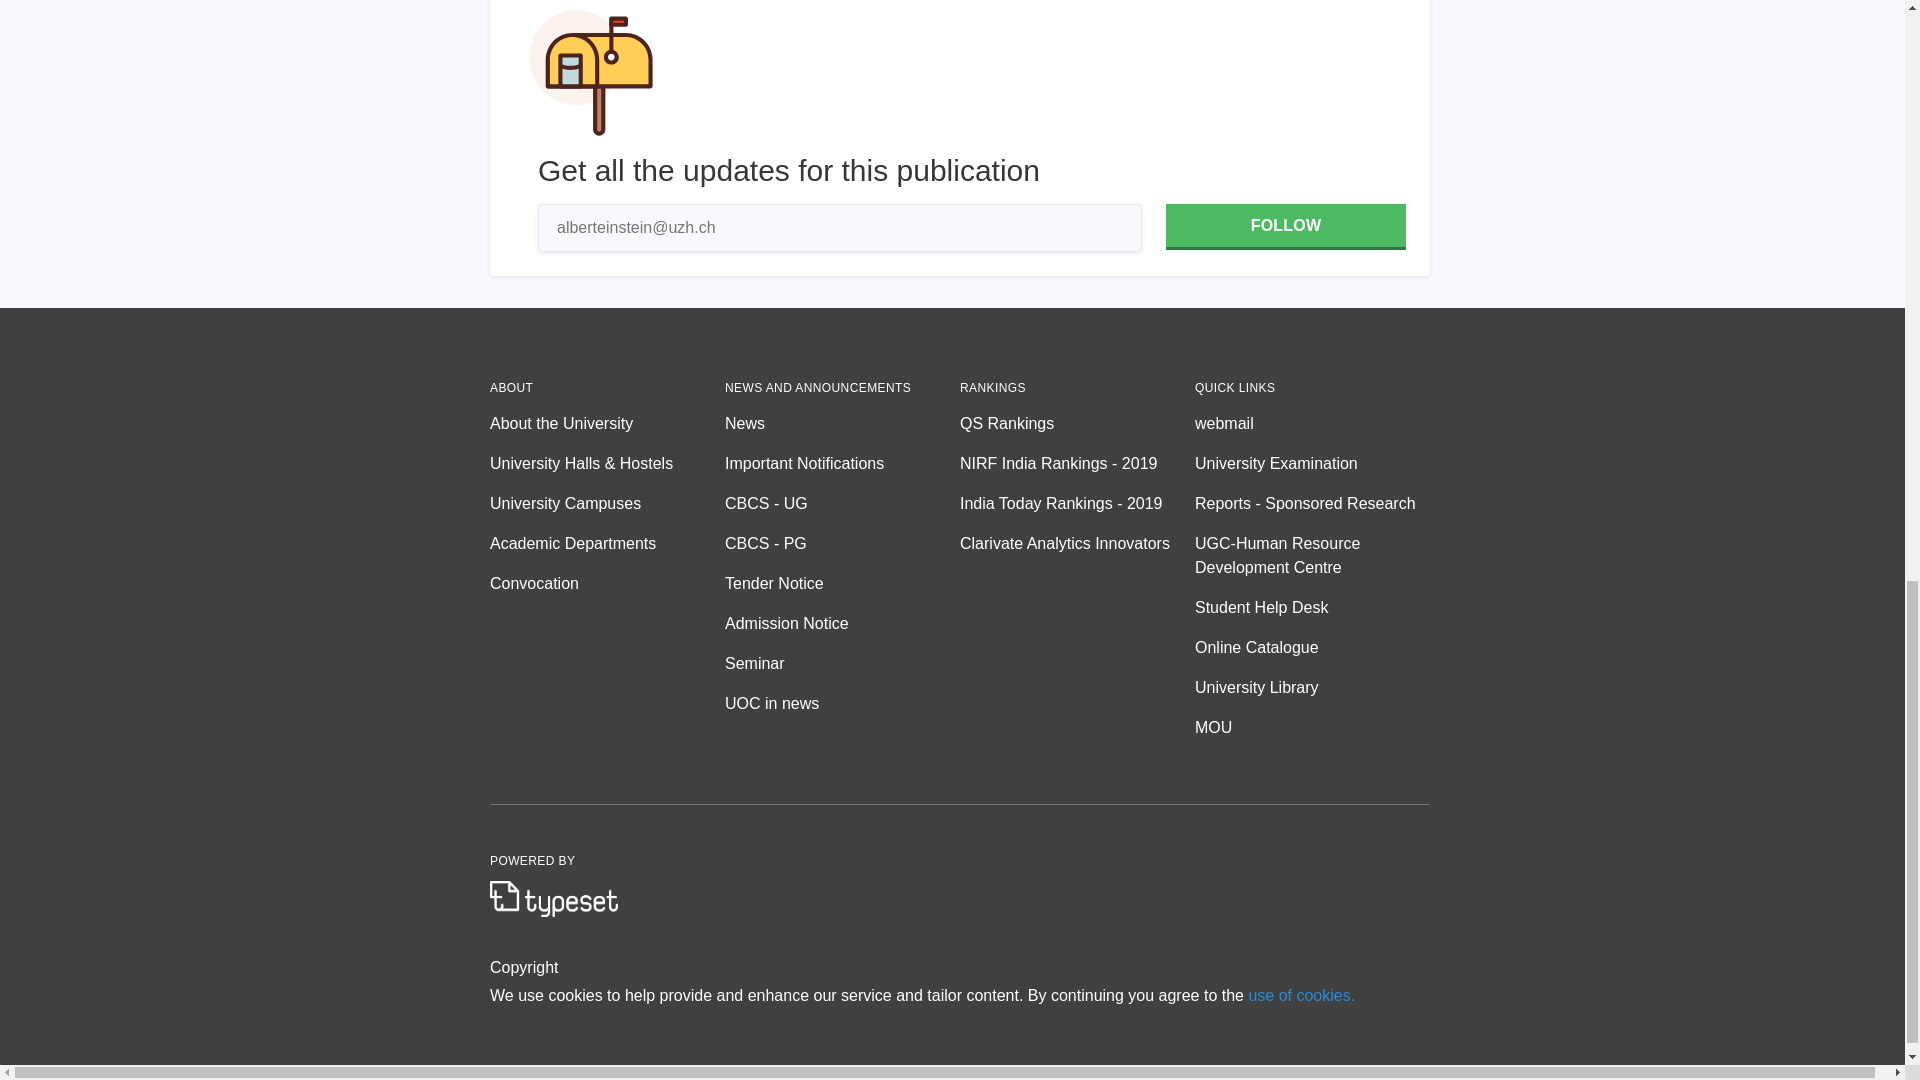 The height and width of the screenshot is (1080, 1920). Describe the element at coordinates (842, 464) in the screenshot. I see `Important Notifications` at that location.